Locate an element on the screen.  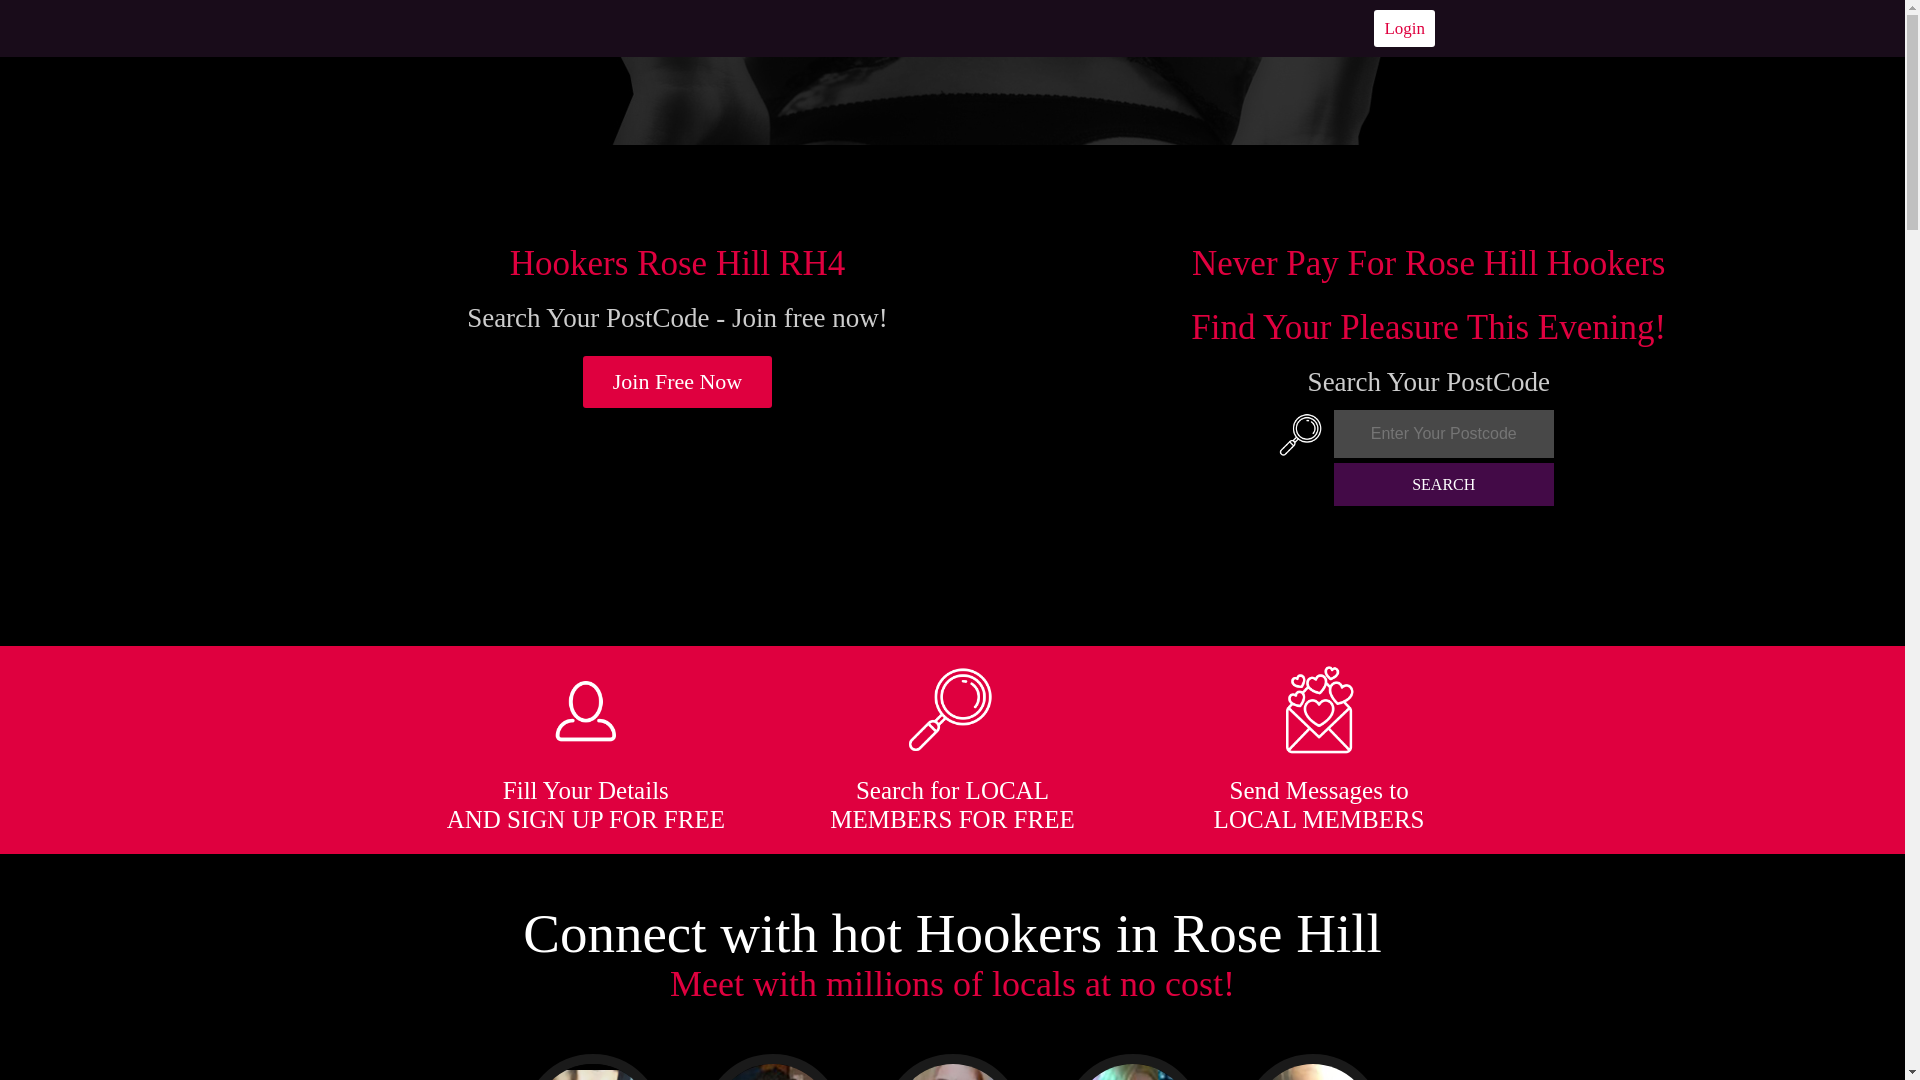
SEARCH is located at coordinates (1444, 484).